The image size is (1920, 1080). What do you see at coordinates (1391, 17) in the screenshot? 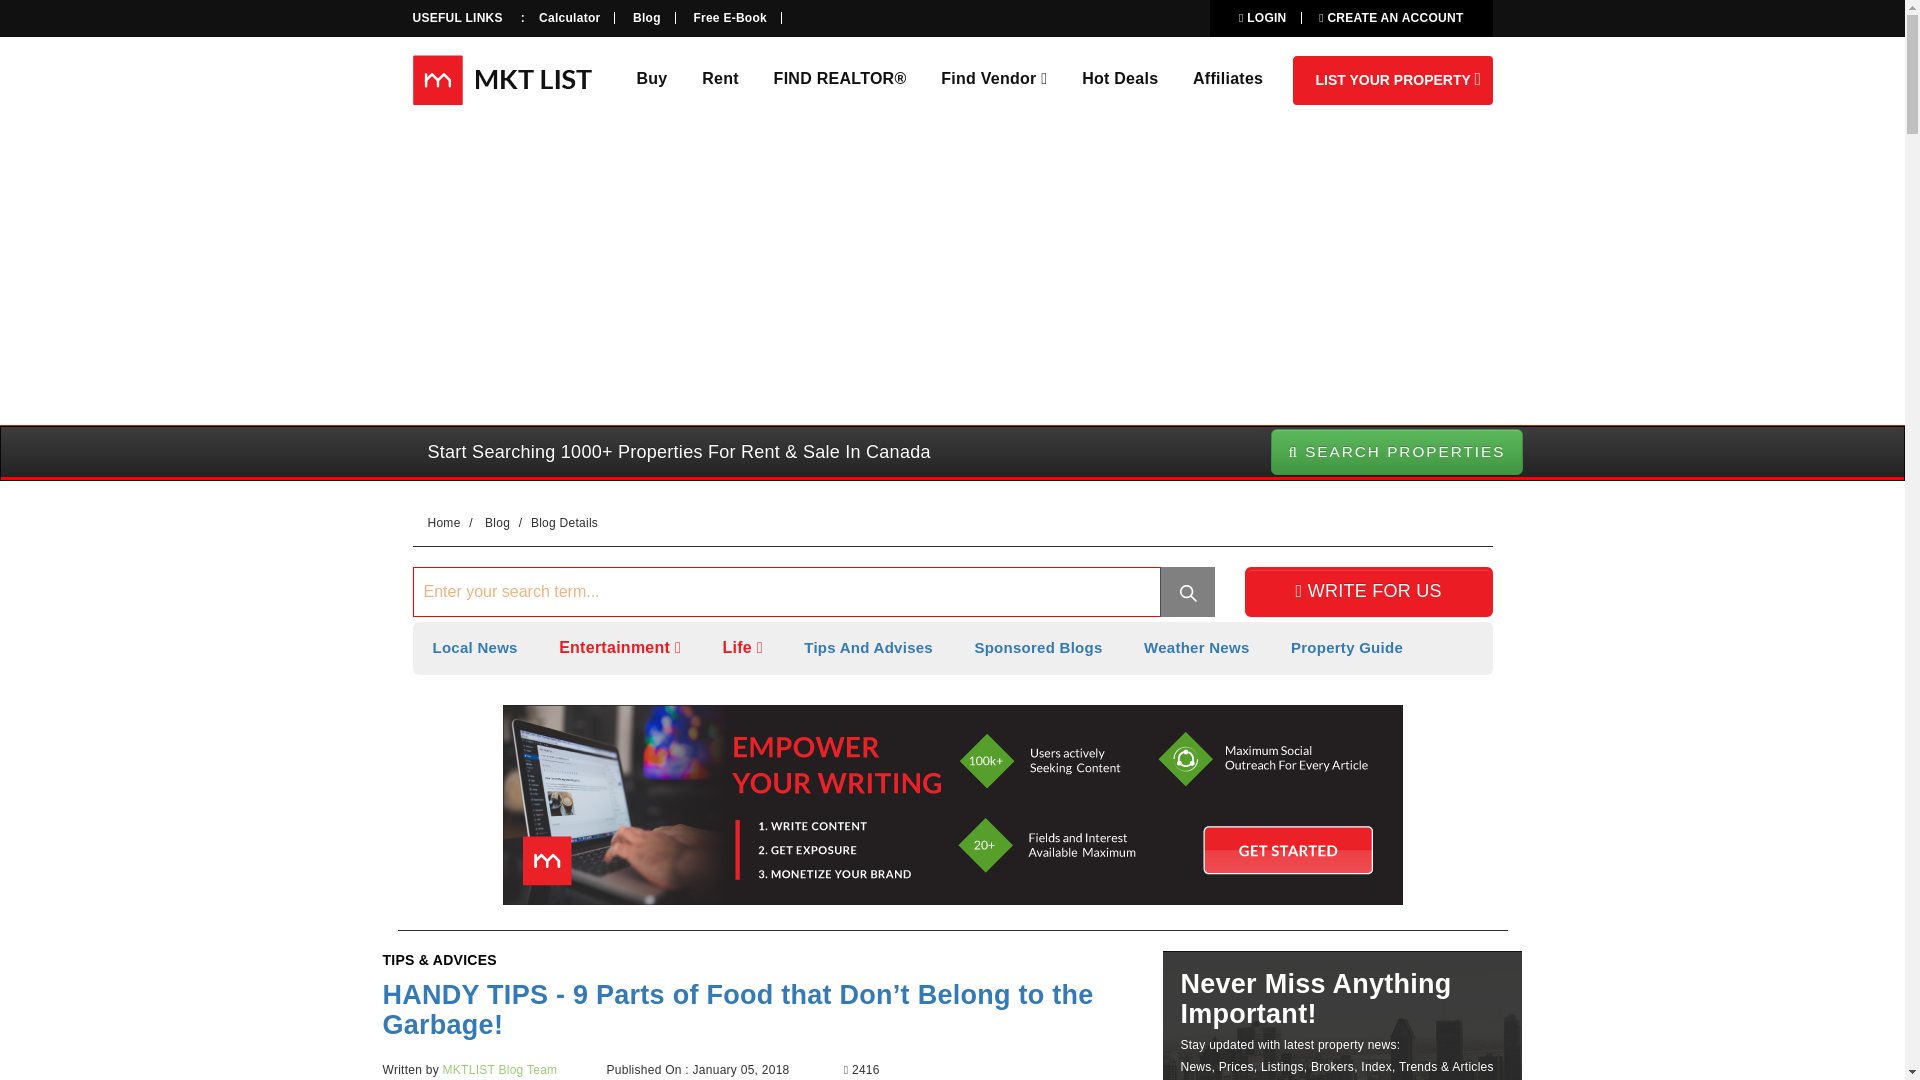
I see `CREATE AN ACCOUNT` at bounding box center [1391, 17].